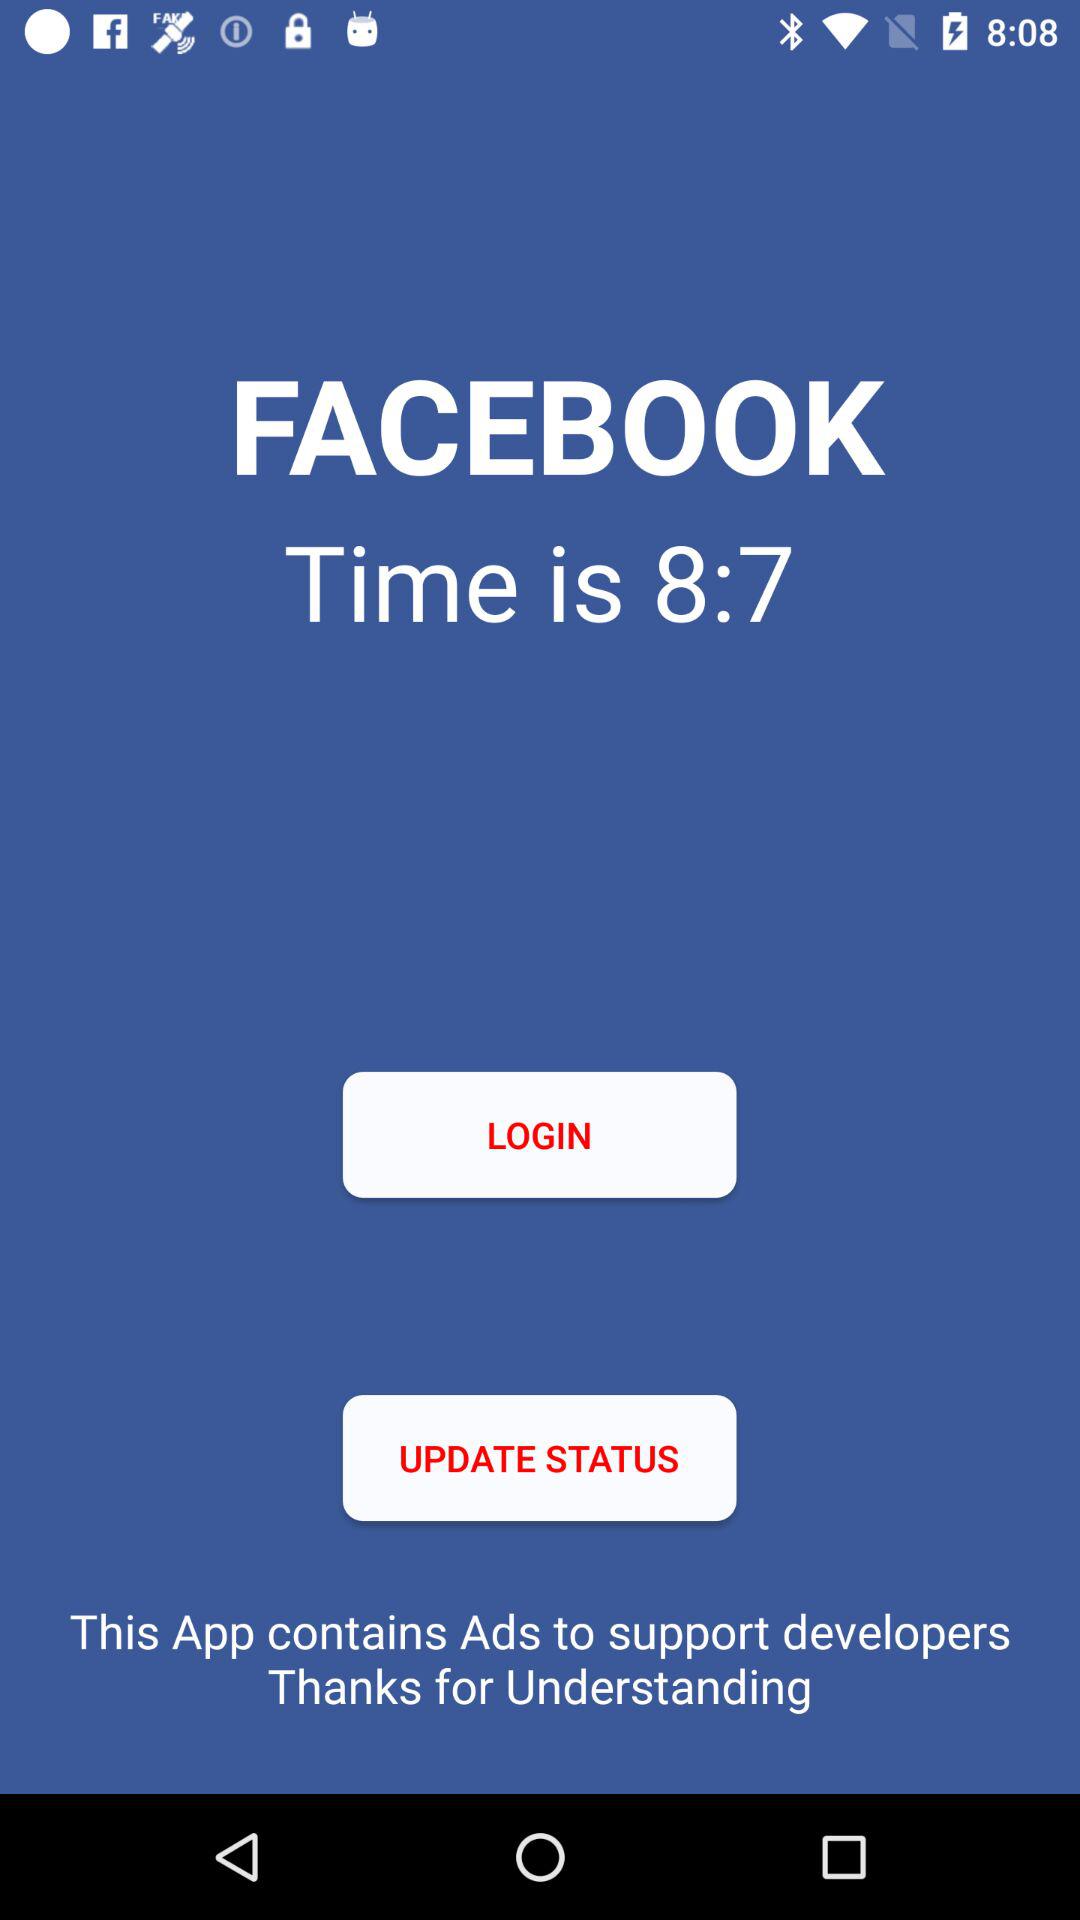 The width and height of the screenshot is (1080, 1920). I want to click on open login, so click(539, 1134).